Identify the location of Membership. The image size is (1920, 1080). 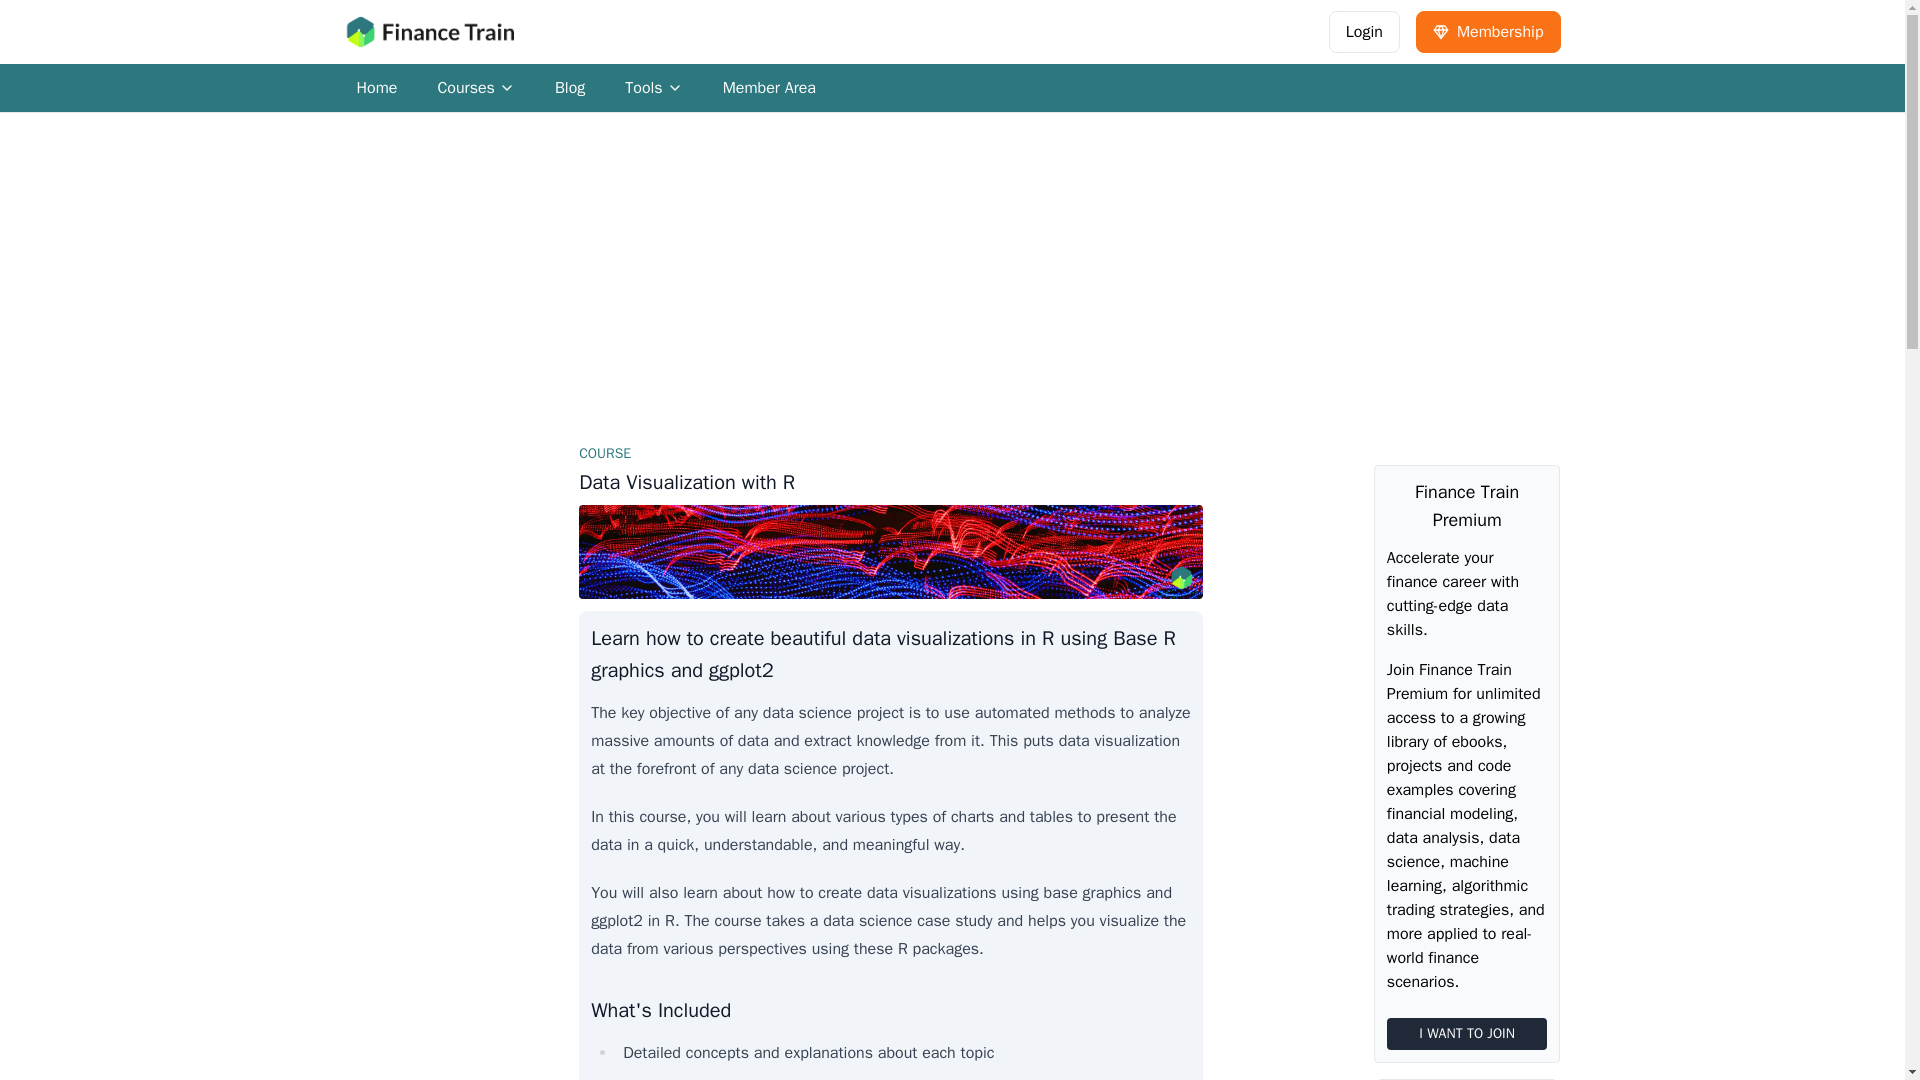
(570, 88).